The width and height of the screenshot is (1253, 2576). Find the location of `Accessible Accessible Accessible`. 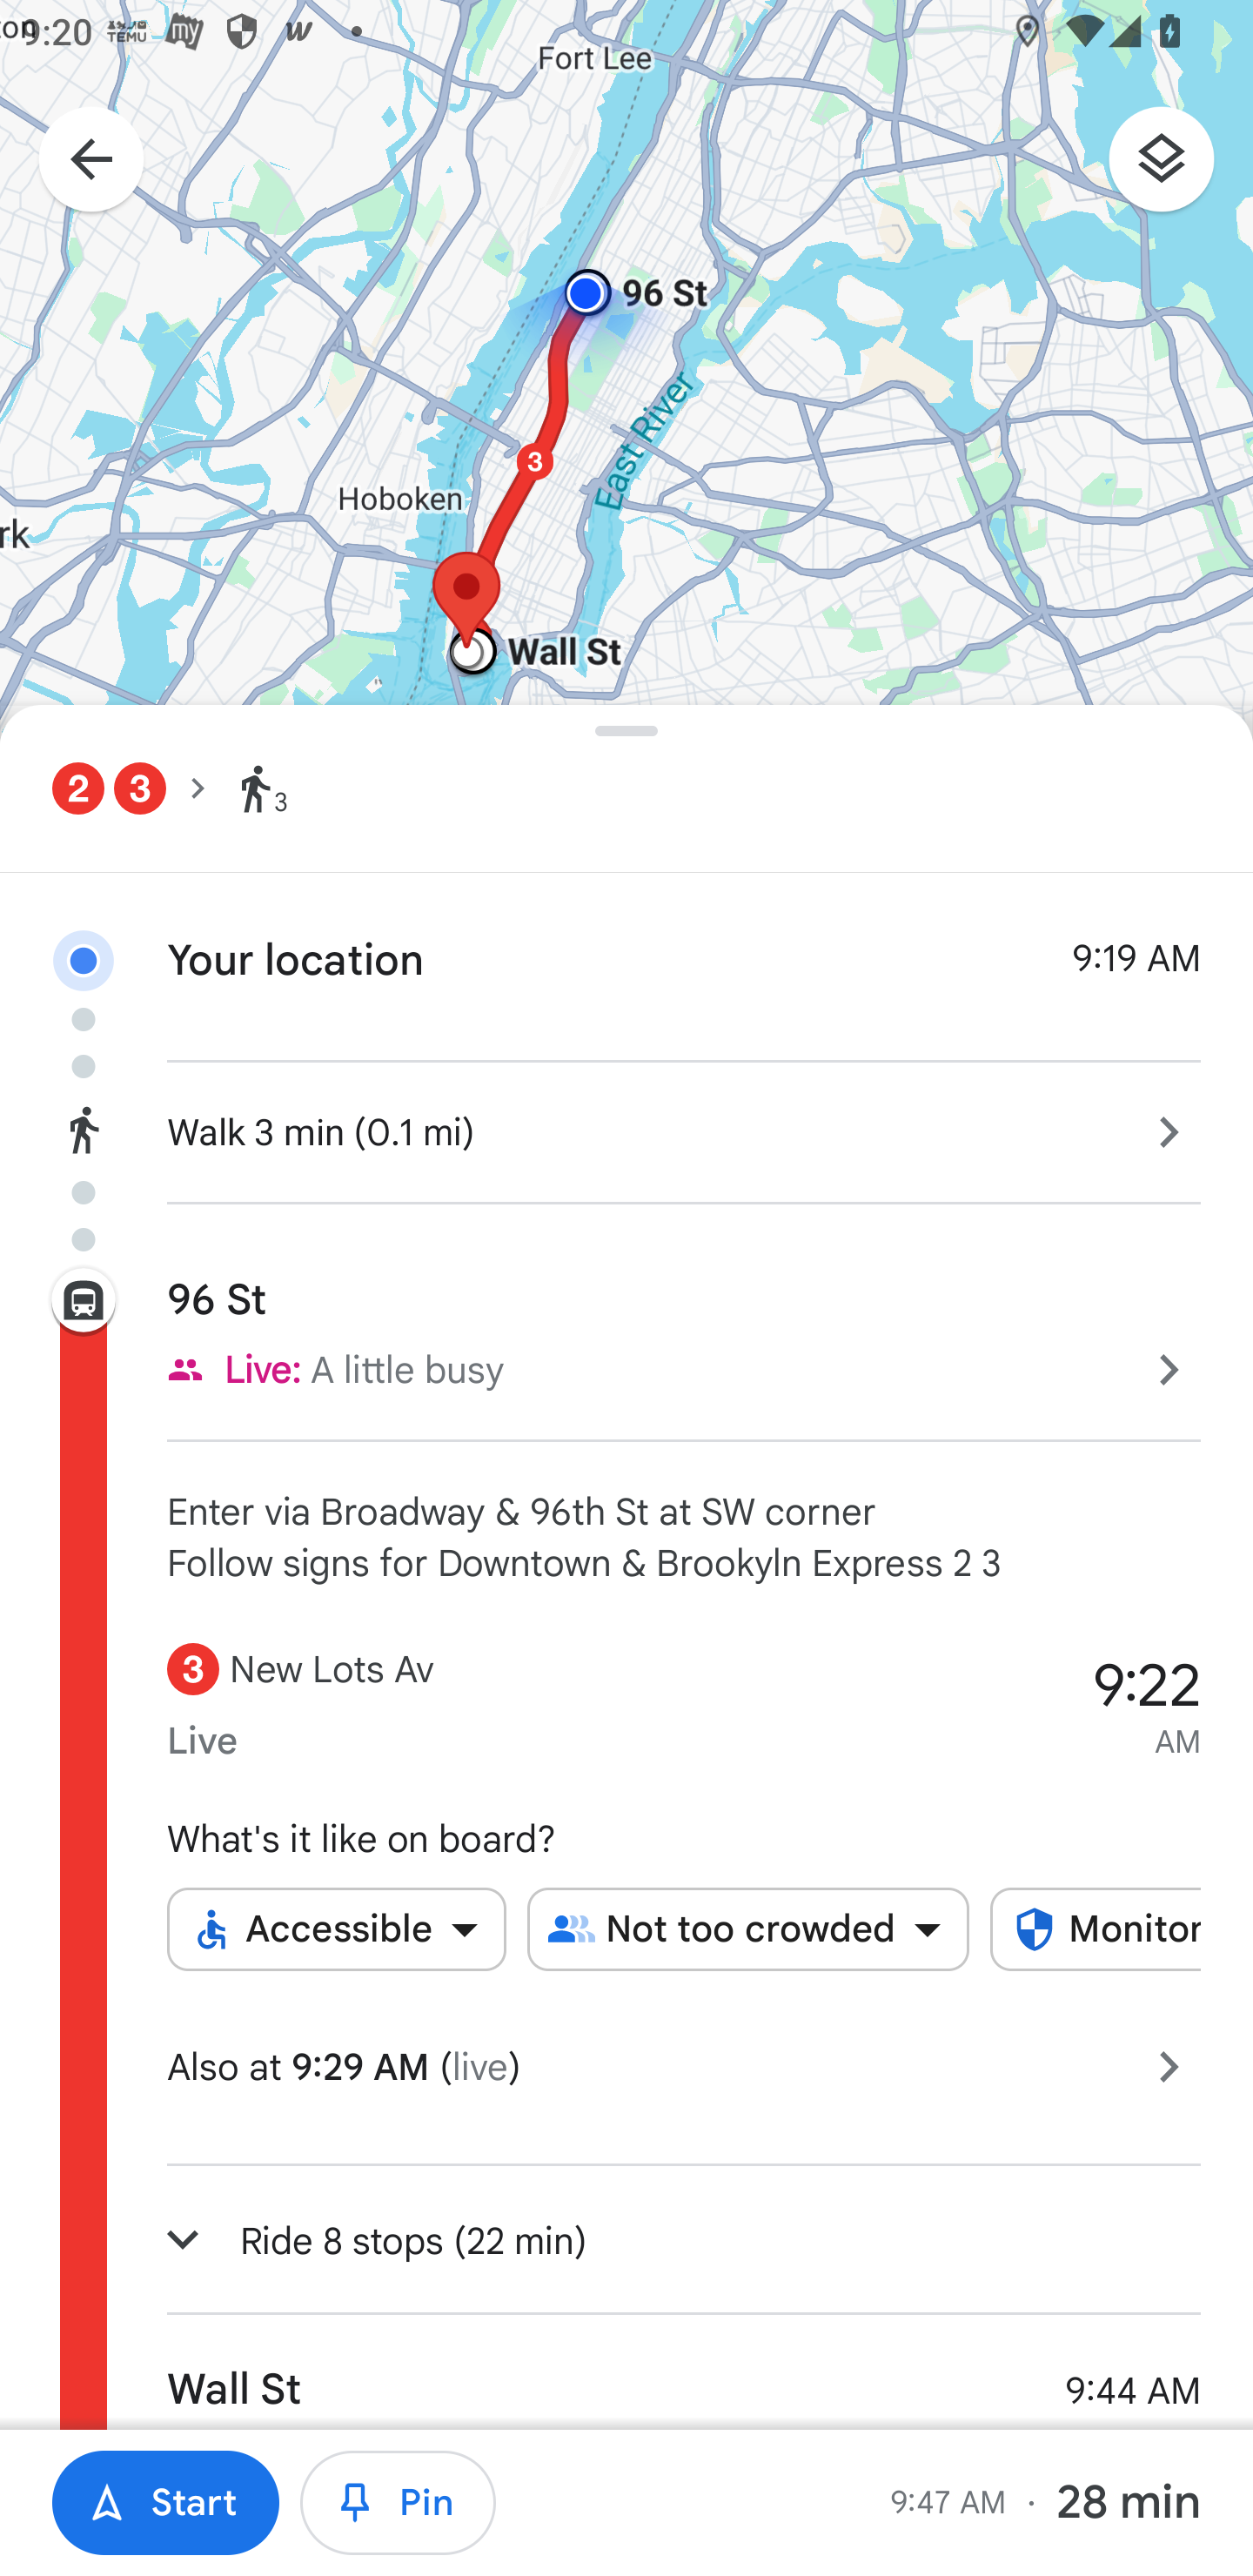

Accessible Accessible Accessible is located at coordinates (336, 1929).